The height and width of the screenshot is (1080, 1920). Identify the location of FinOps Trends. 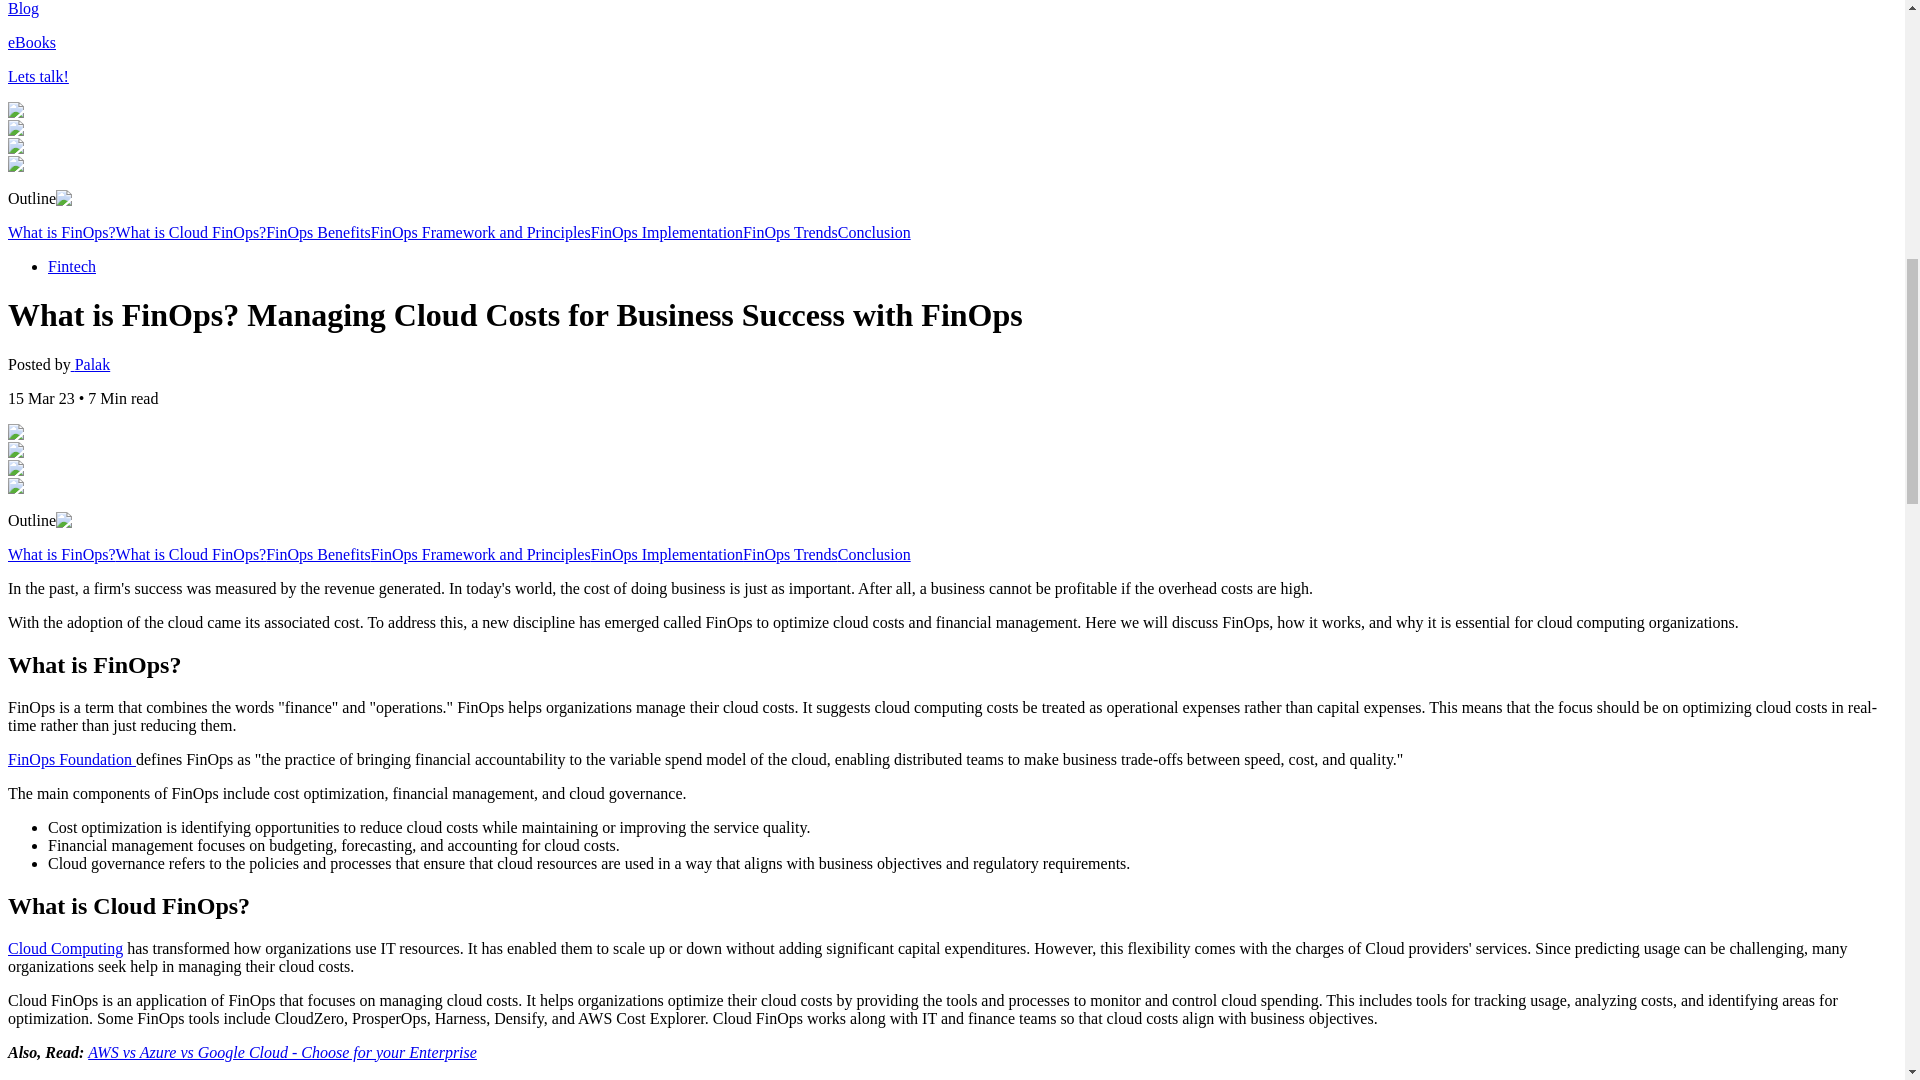
(790, 554).